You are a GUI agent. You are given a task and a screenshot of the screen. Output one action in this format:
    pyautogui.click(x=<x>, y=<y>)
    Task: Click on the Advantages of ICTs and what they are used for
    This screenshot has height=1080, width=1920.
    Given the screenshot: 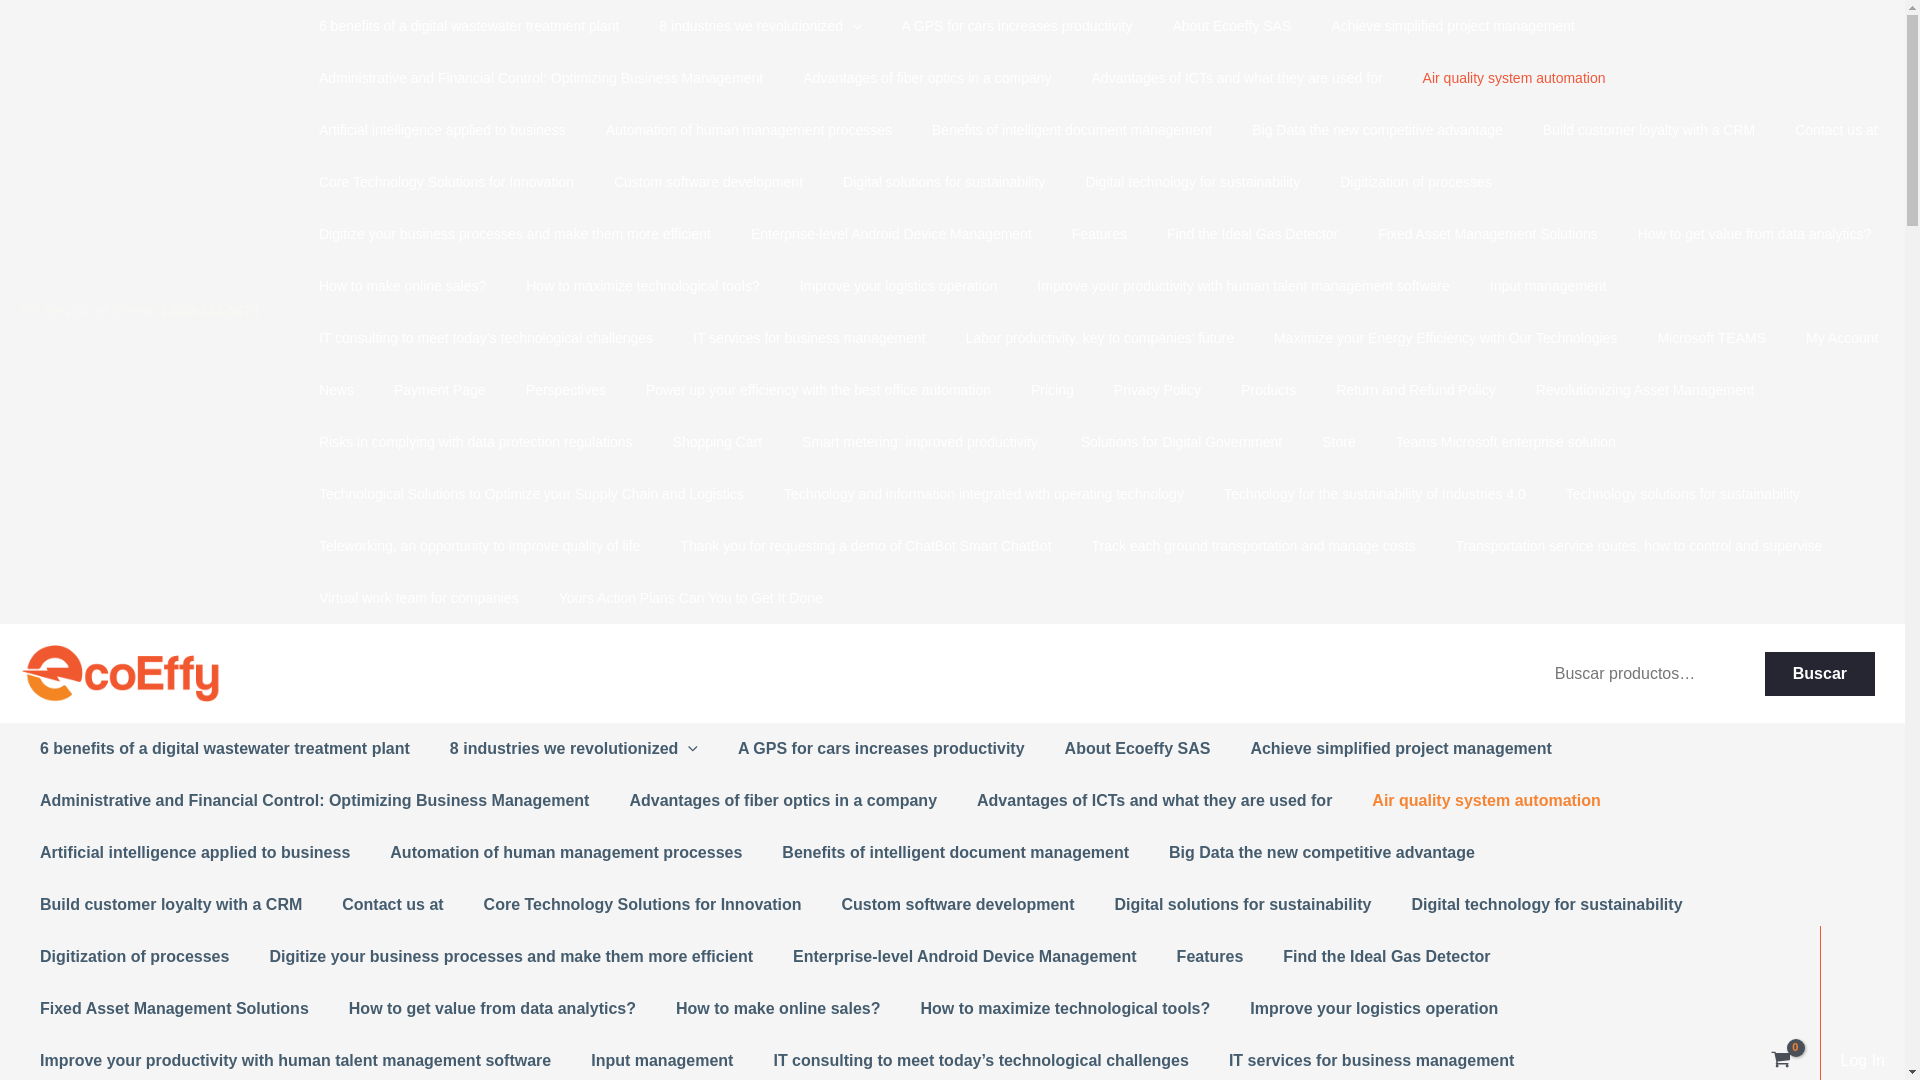 What is the action you would take?
    pyautogui.click(x=1217, y=77)
    